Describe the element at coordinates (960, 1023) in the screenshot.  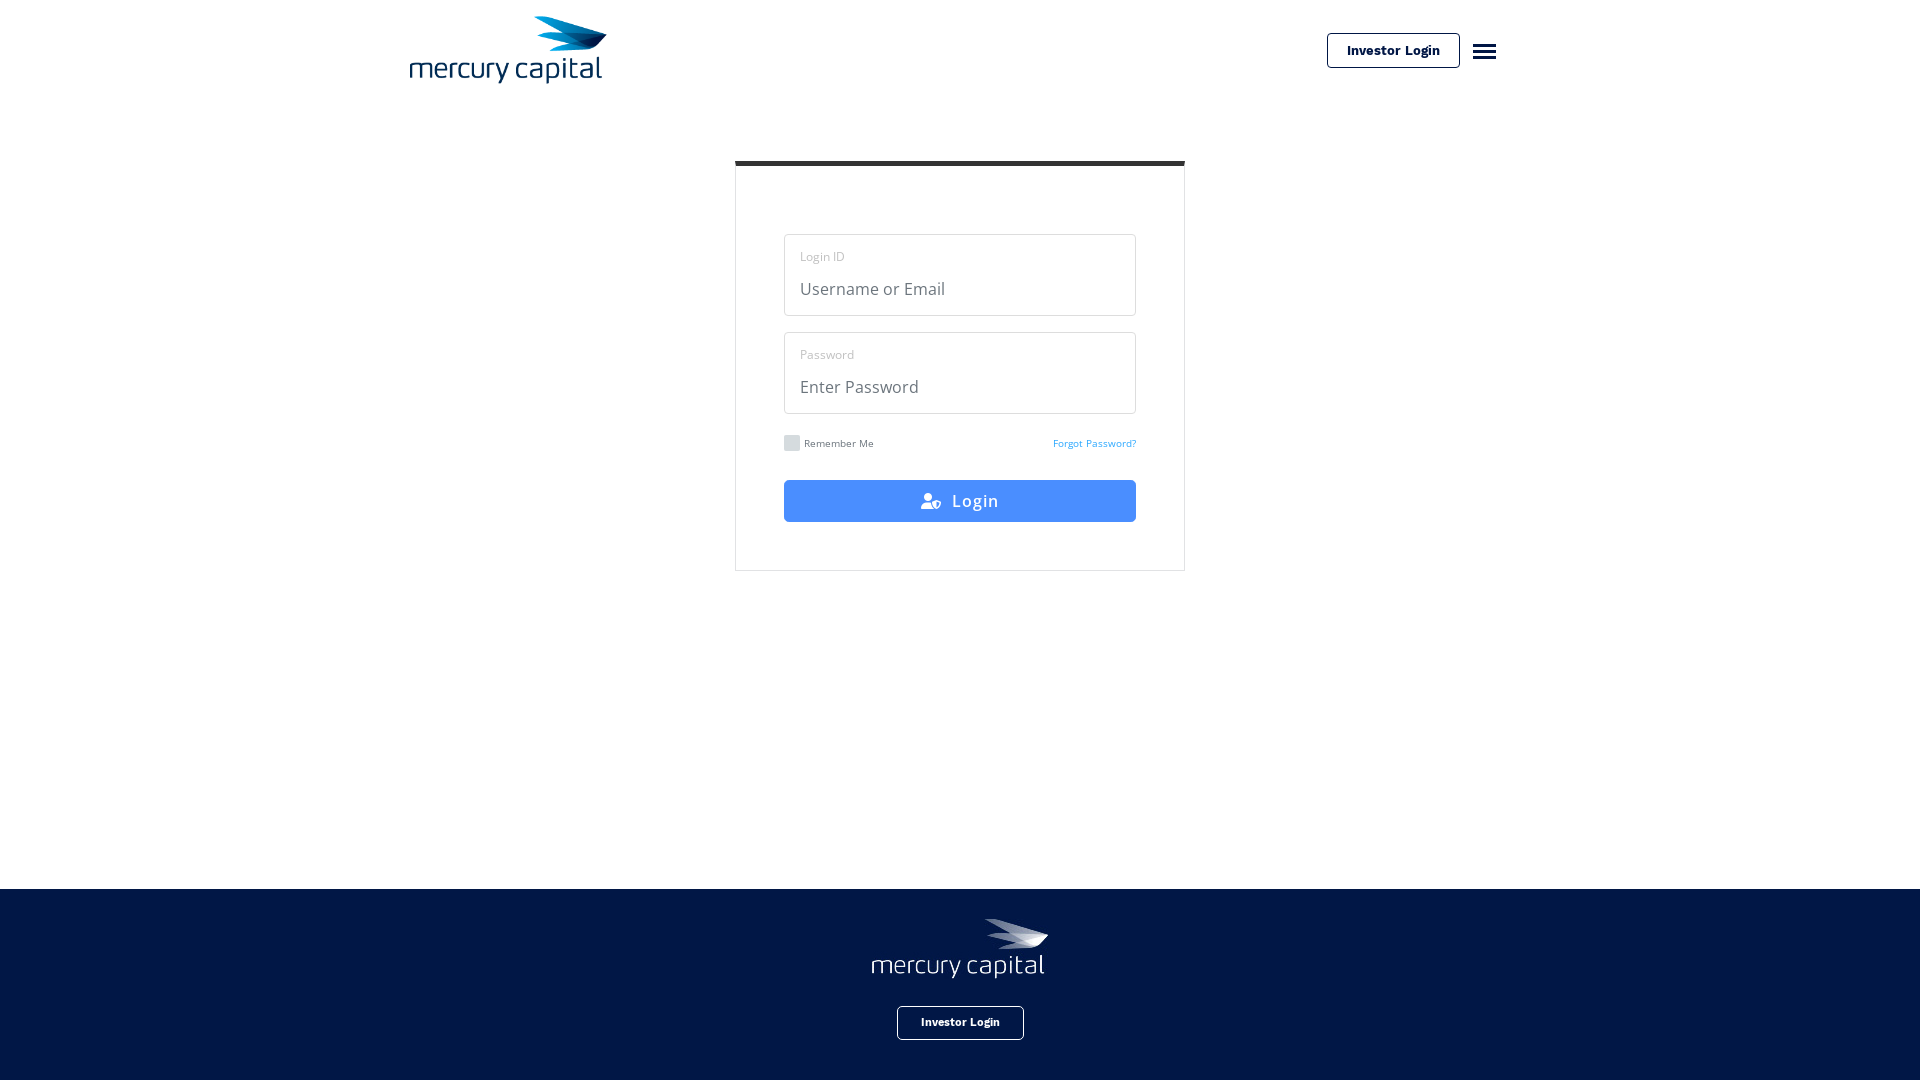
I see `Investor Login` at that location.